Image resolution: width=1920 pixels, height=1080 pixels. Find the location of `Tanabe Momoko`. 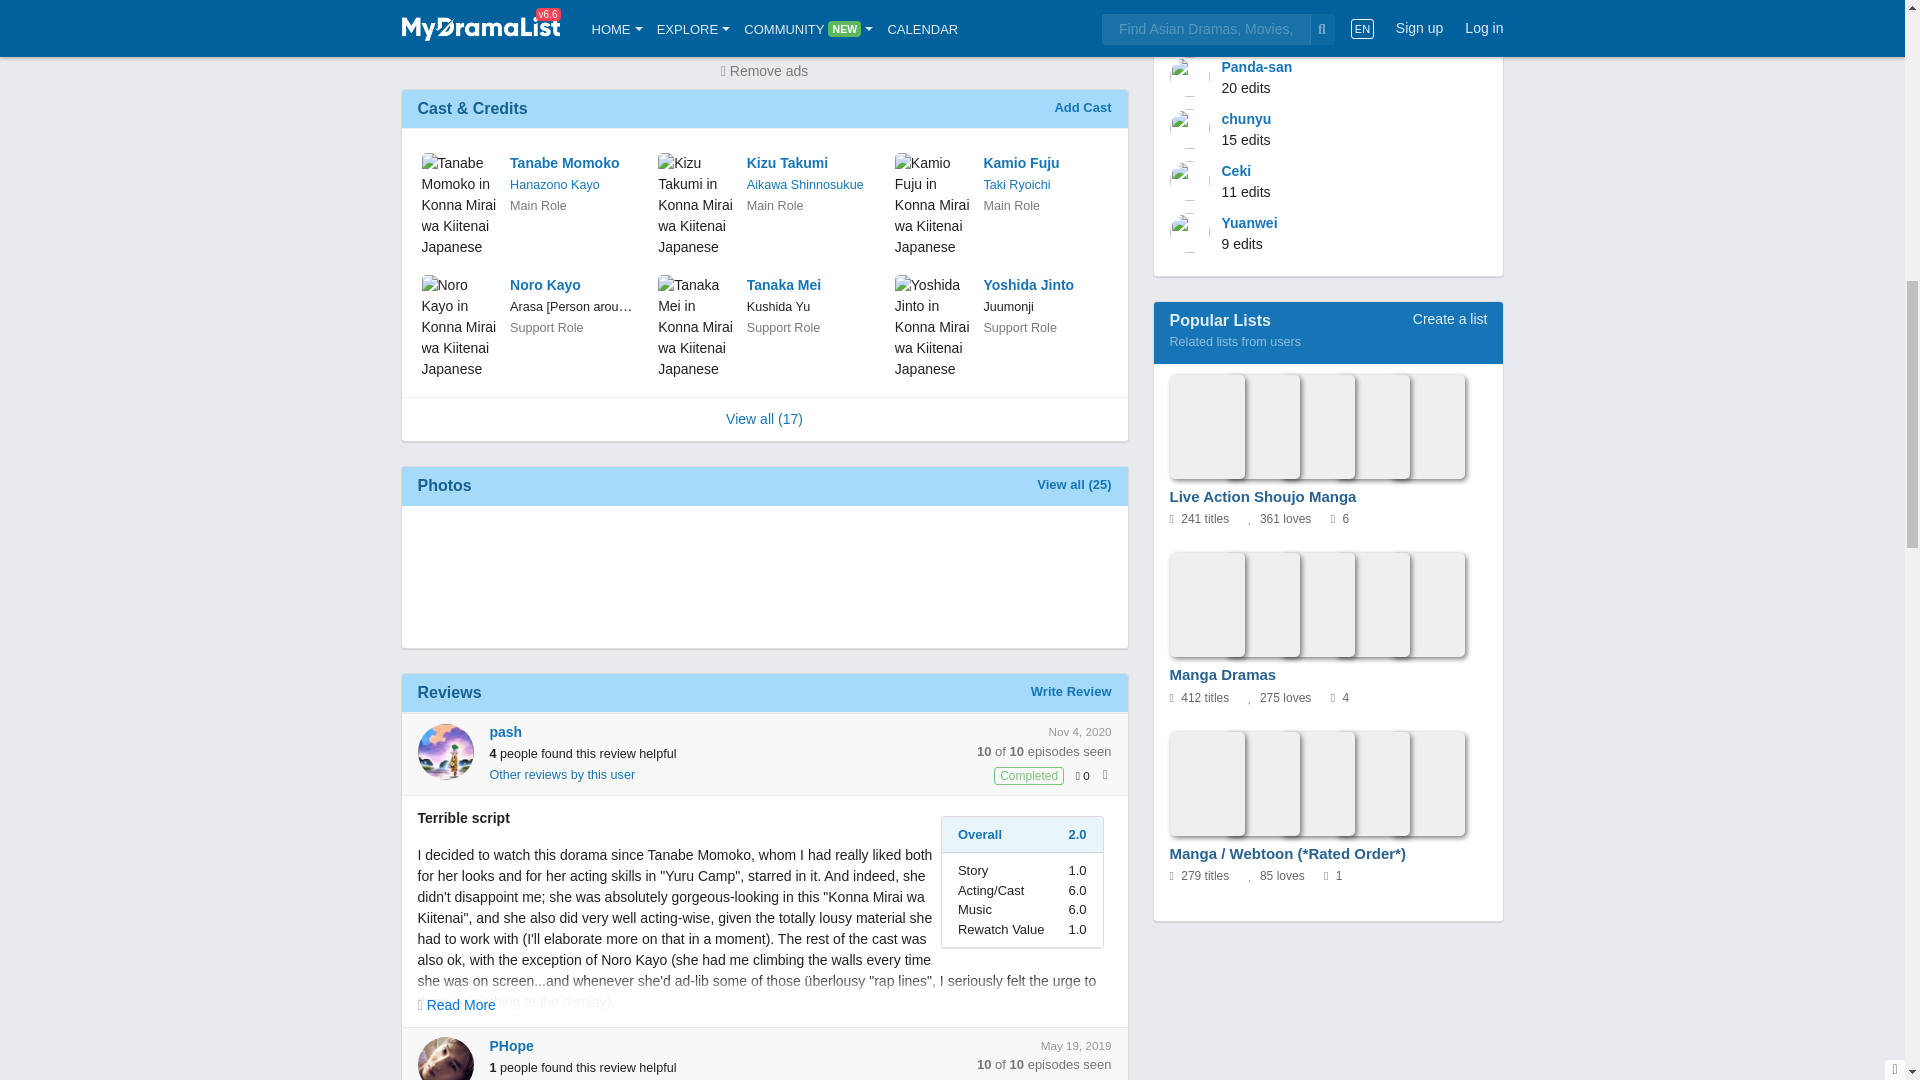

Tanabe Momoko is located at coordinates (572, 163).